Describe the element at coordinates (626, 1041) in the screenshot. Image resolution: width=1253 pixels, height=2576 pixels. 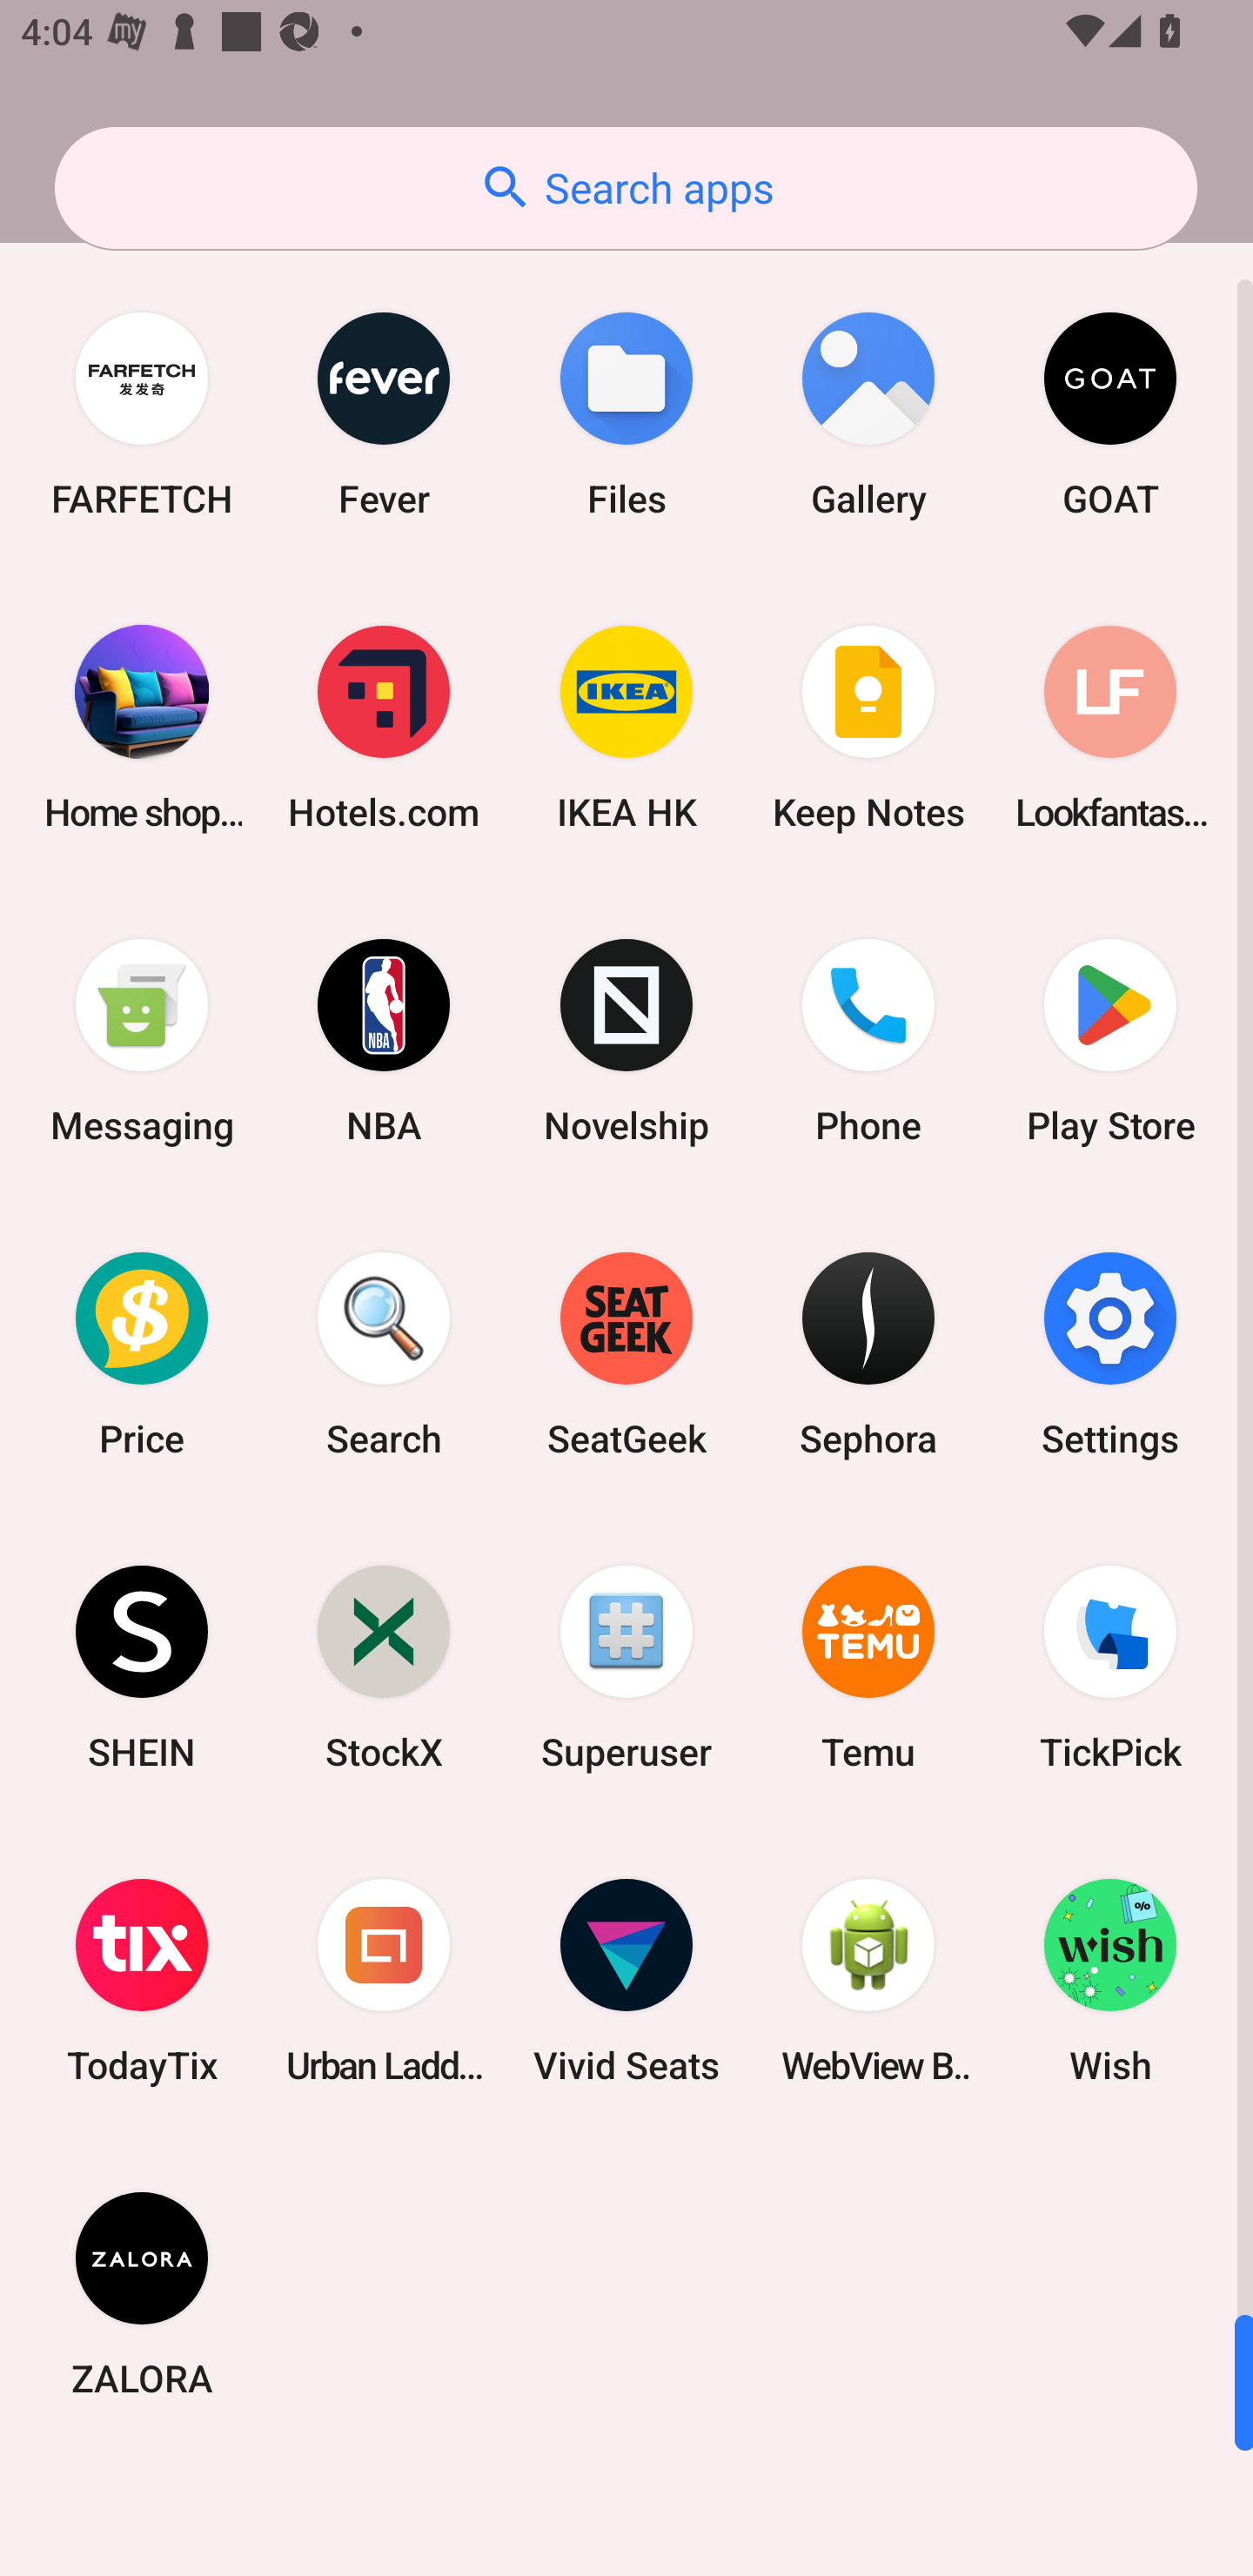
I see `Novelship` at that location.